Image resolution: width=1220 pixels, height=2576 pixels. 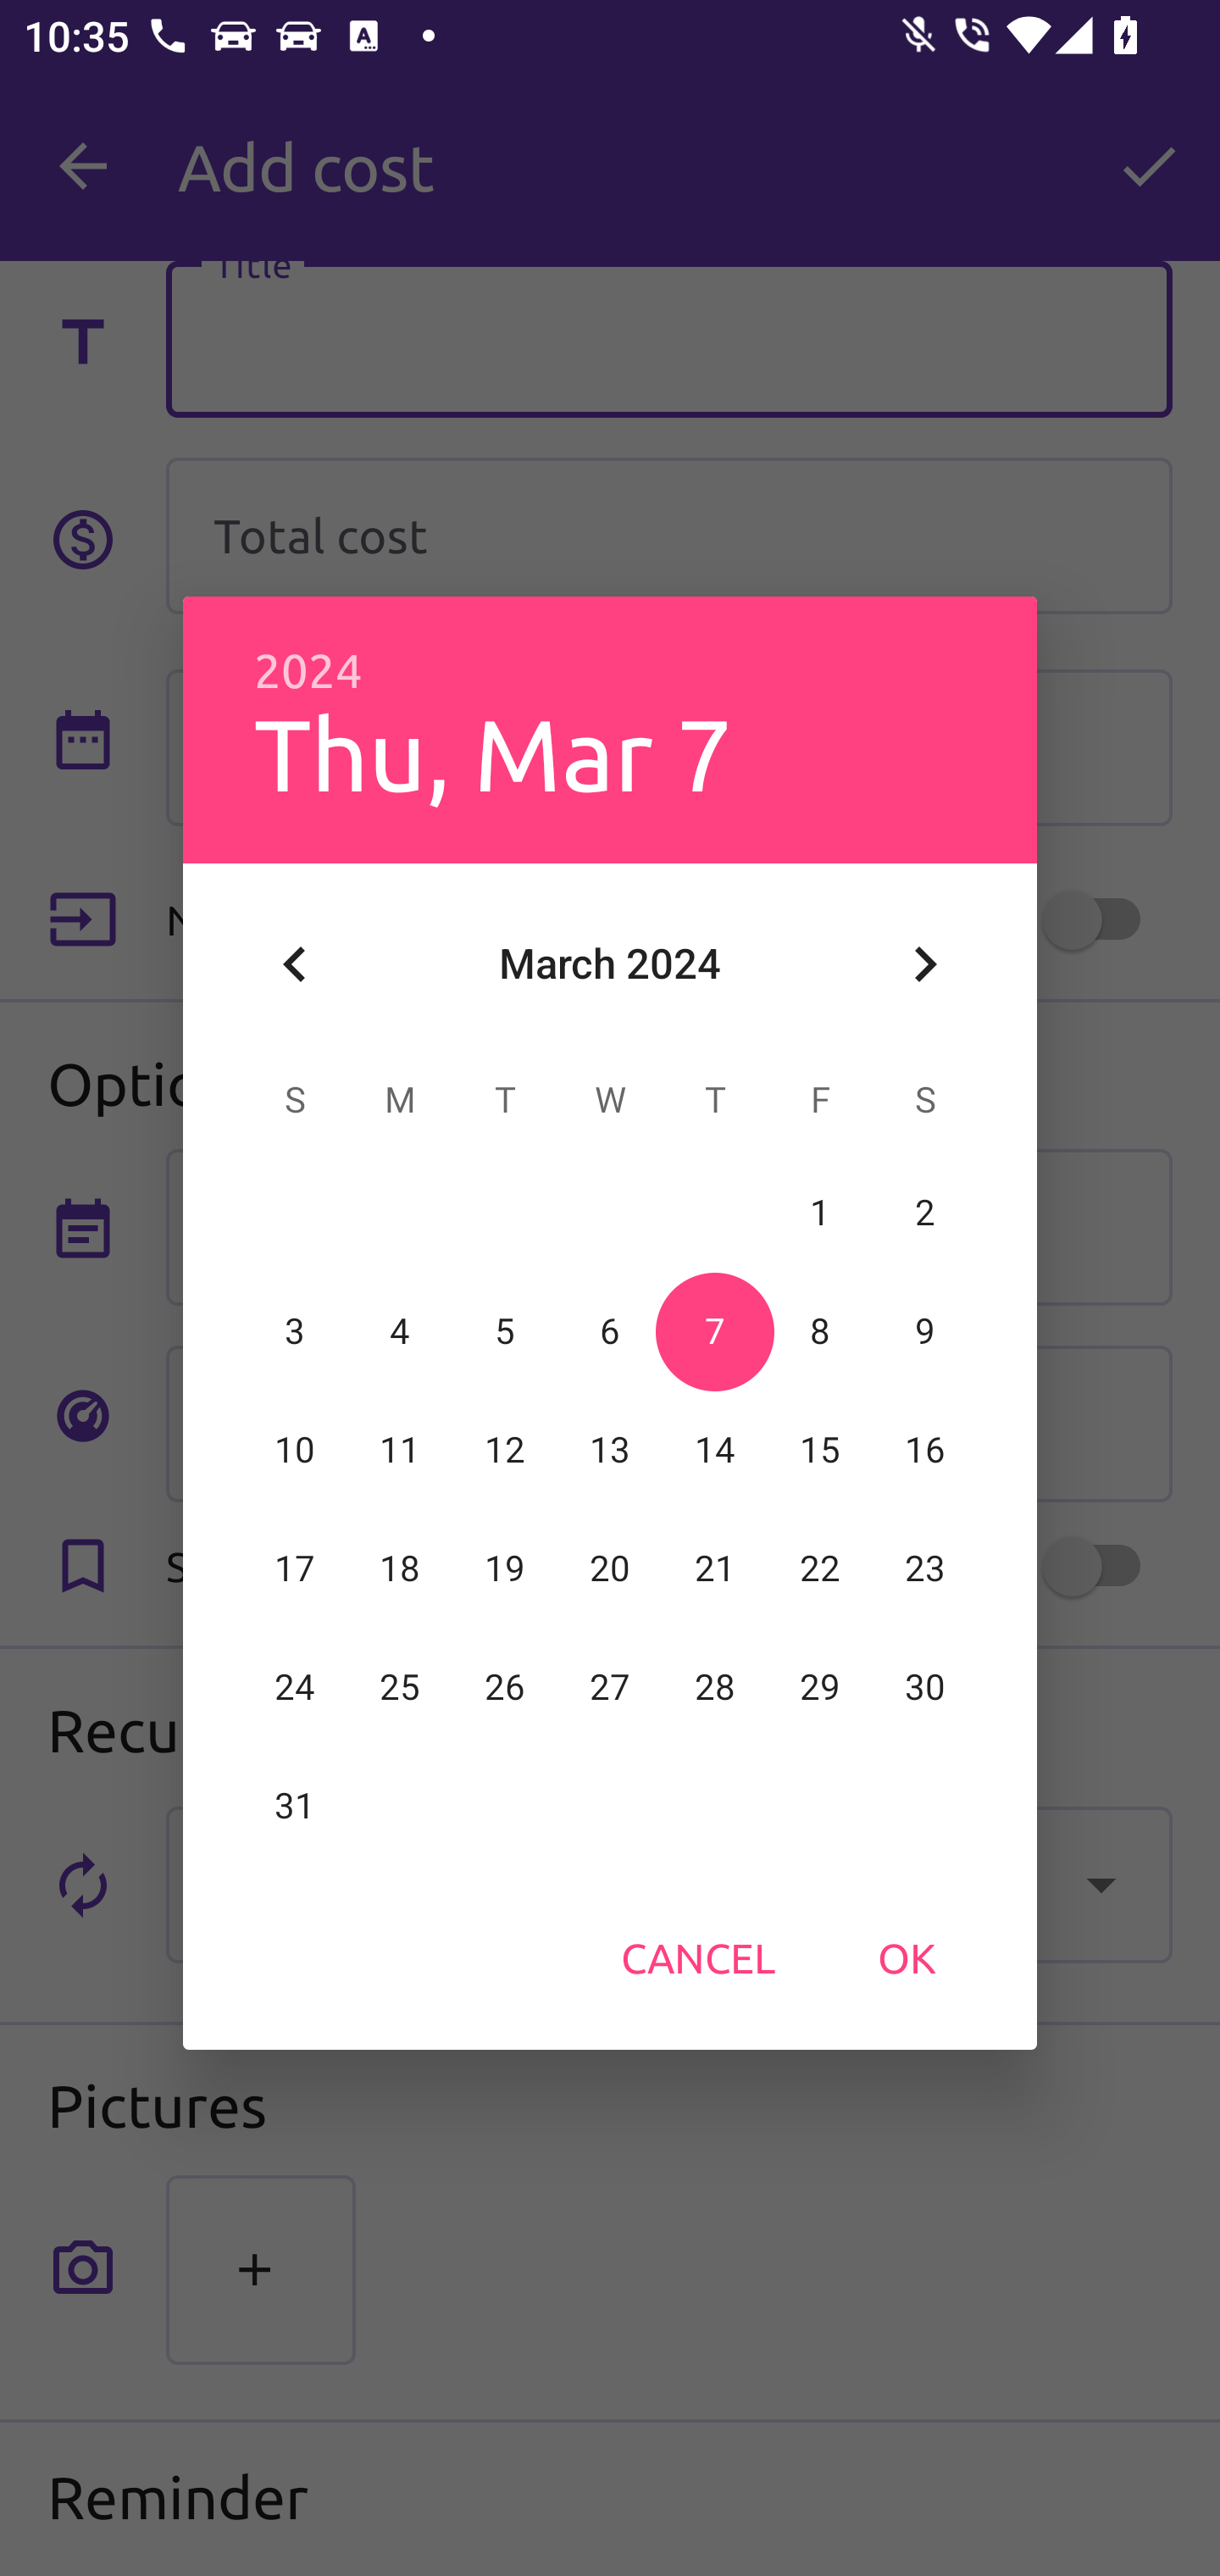 What do you see at coordinates (295, 1805) in the screenshot?
I see `31 31 March 2024` at bounding box center [295, 1805].